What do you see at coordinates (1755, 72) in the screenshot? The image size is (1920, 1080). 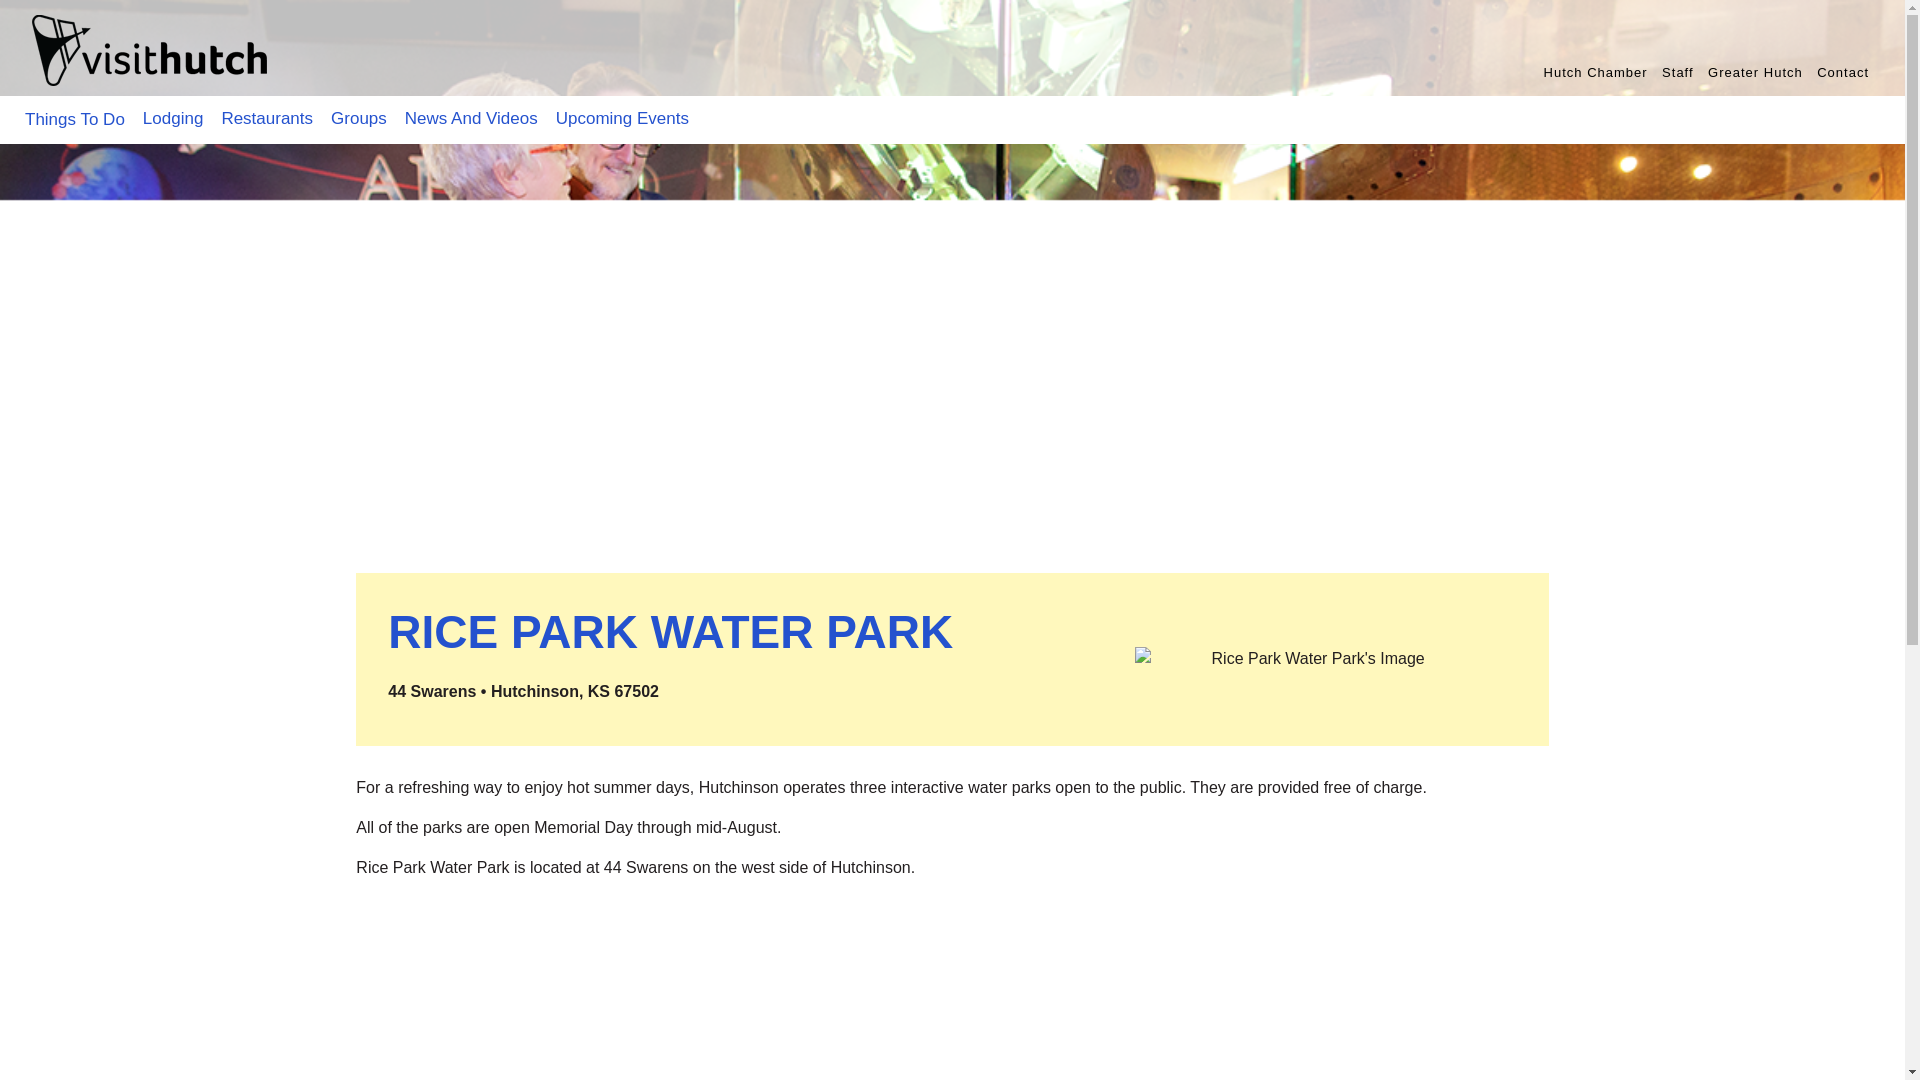 I see `Greater Hutch` at bounding box center [1755, 72].